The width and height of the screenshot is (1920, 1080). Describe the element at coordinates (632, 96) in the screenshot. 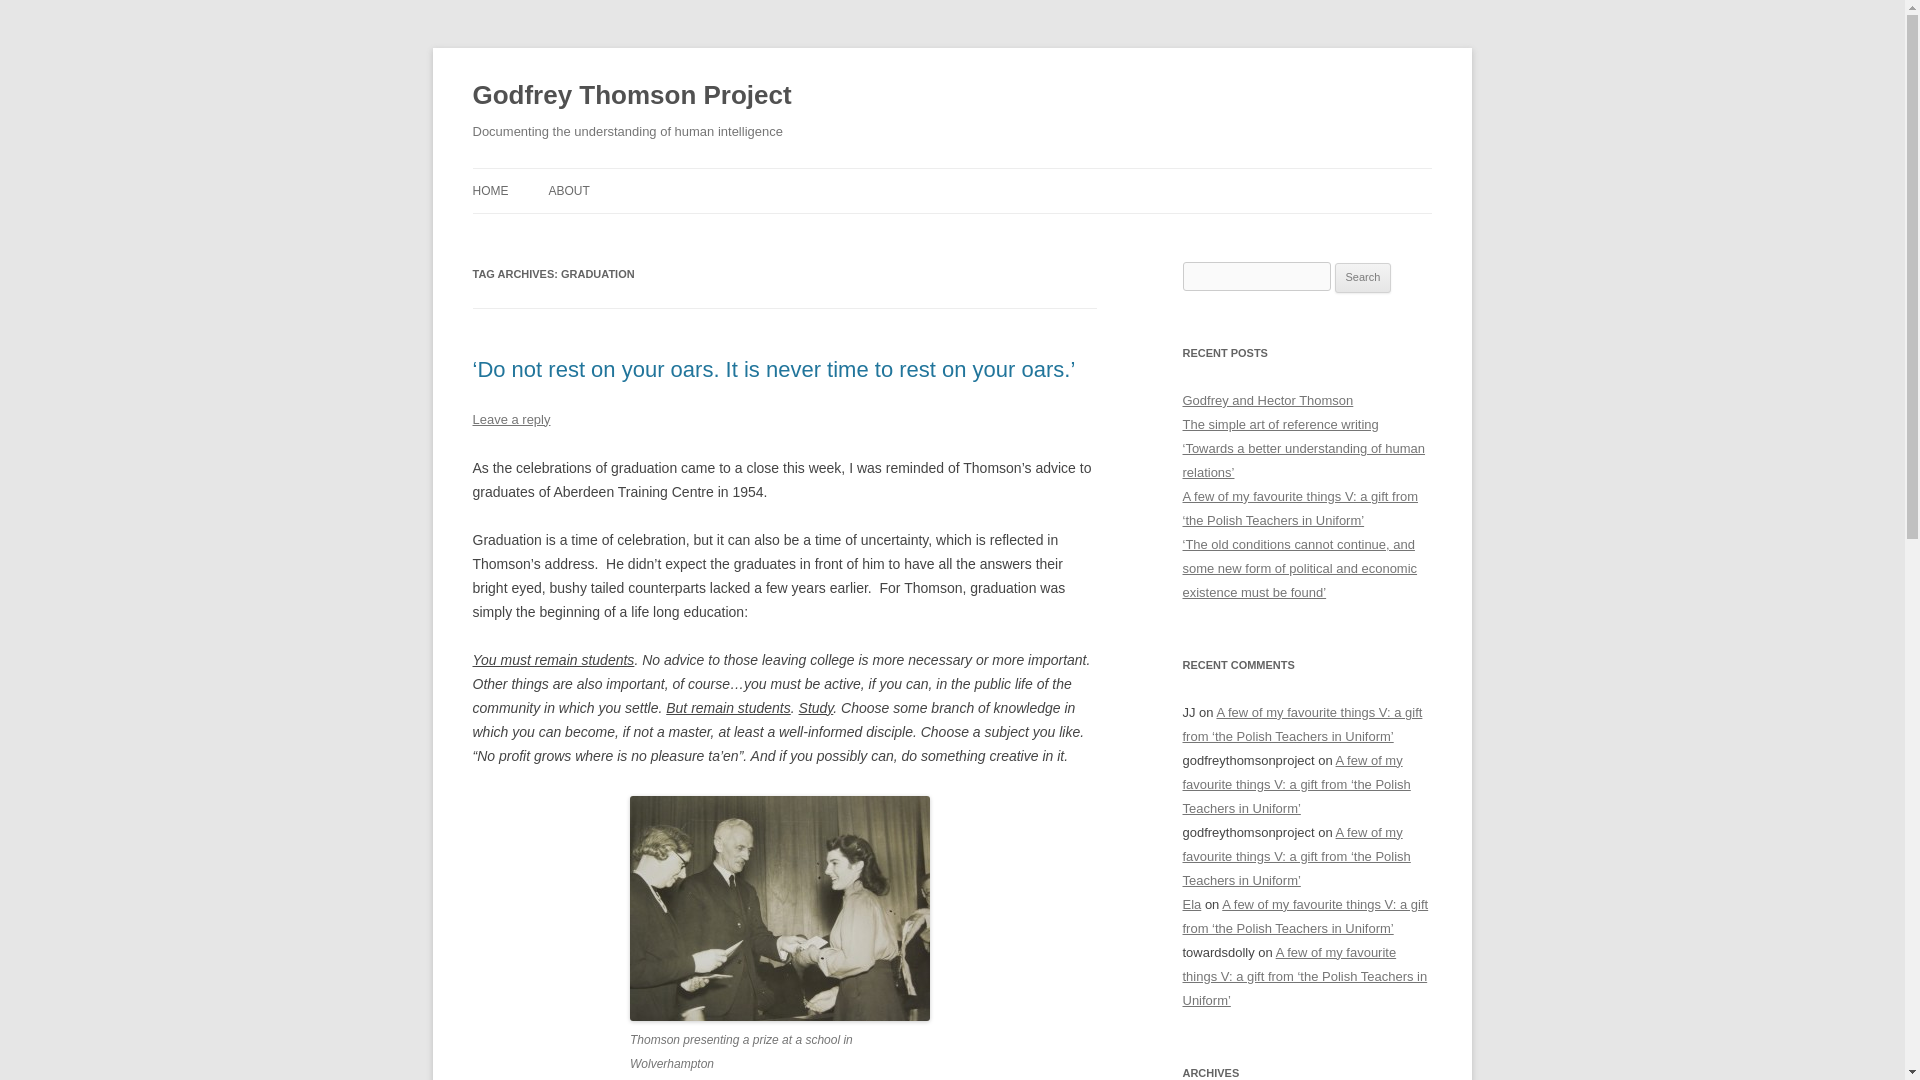

I see `Godfrey Thomson Project` at that location.